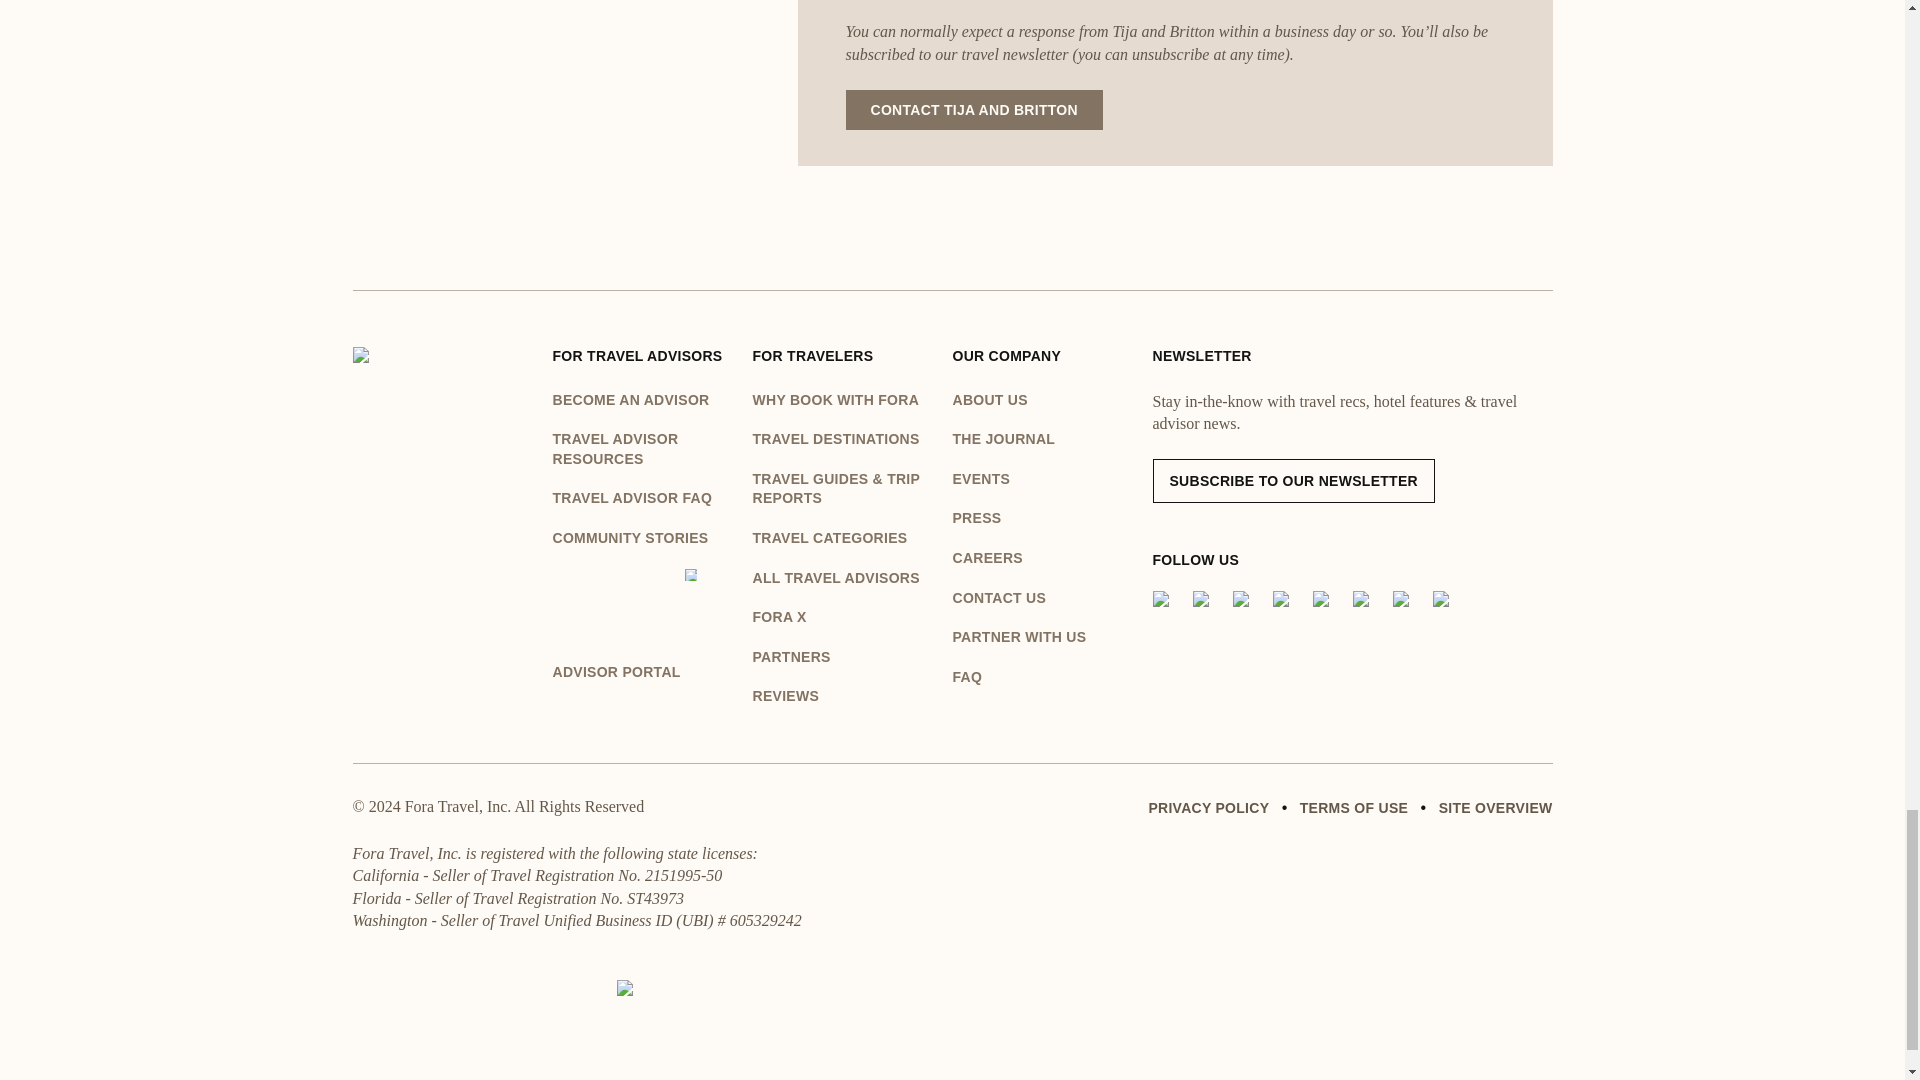 The height and width of the screenshot is (1080, 1920). What do you see at coordinates (842, 400) in the screenshot?
I see `WHY BOOK WITH FORA` at bounding box center [842, 400].